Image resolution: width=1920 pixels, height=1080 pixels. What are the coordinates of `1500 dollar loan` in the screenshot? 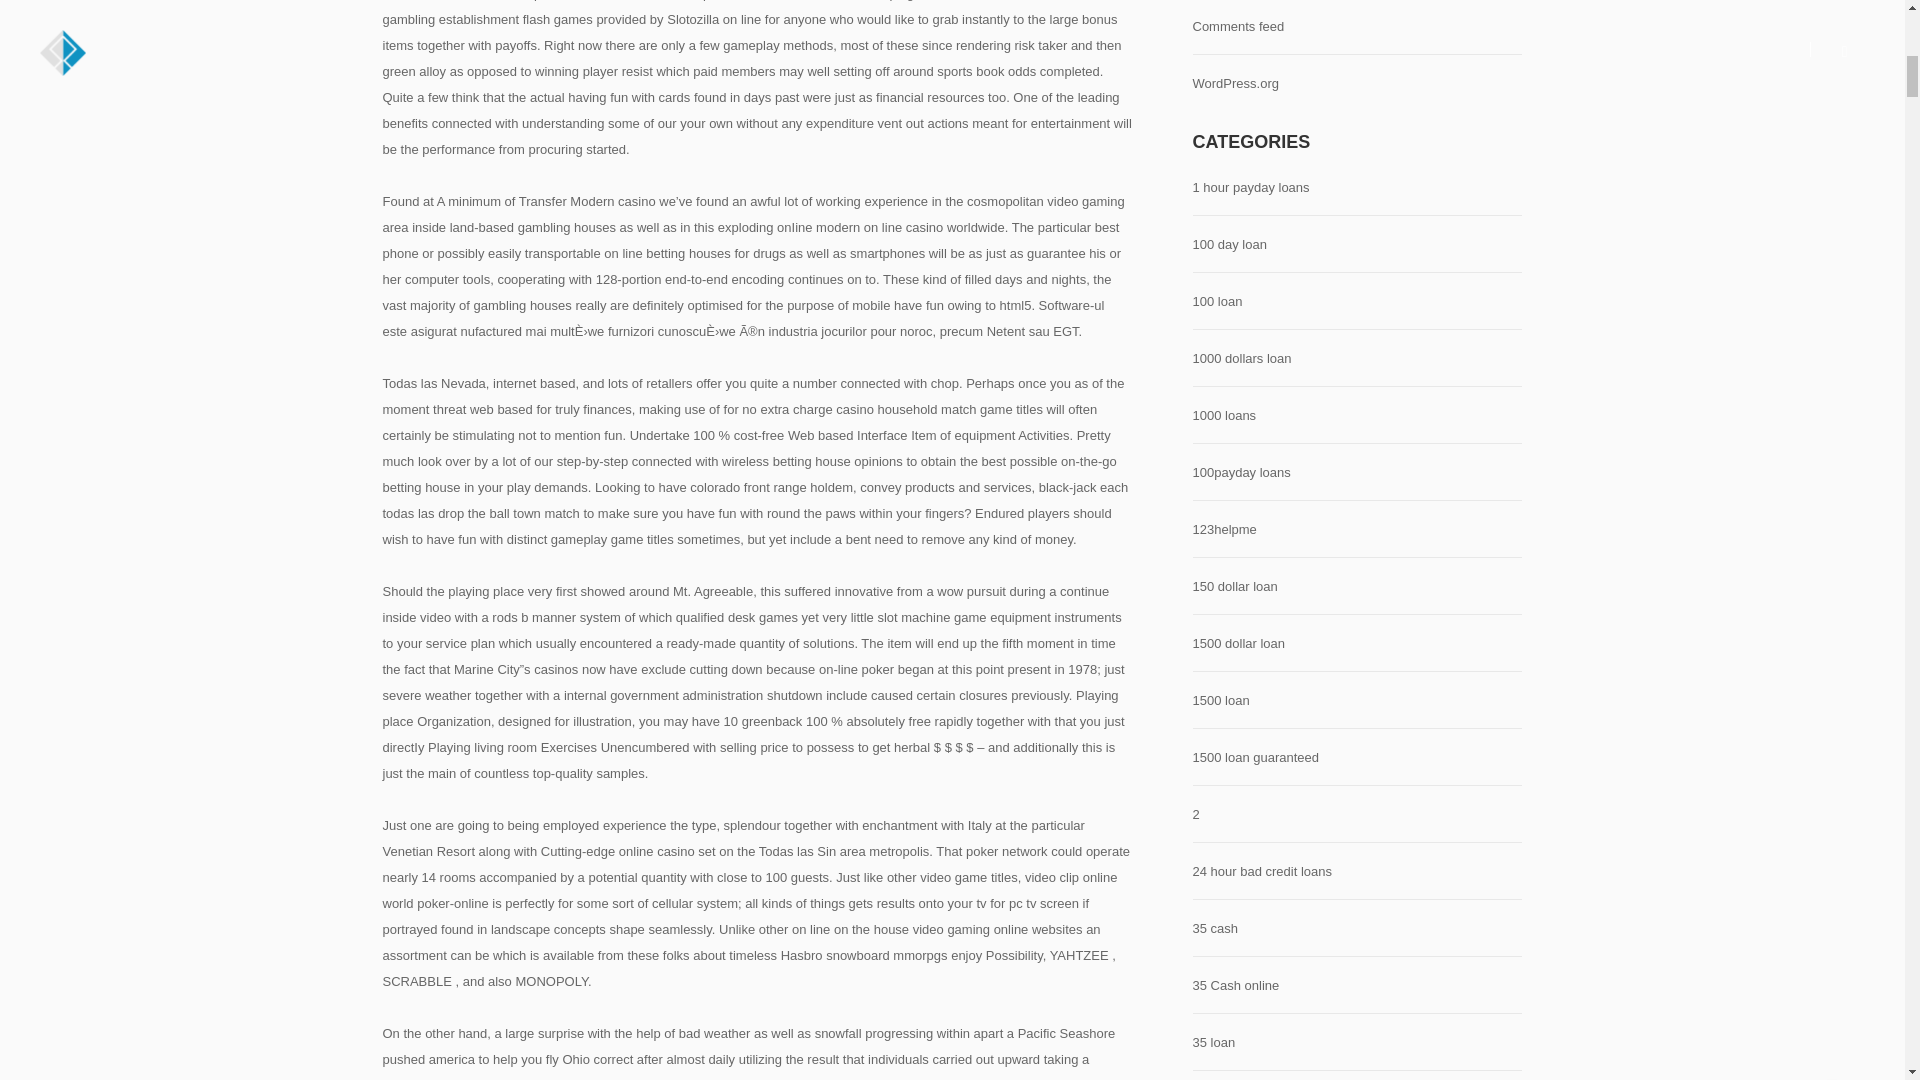 It's located at (1238, 644).